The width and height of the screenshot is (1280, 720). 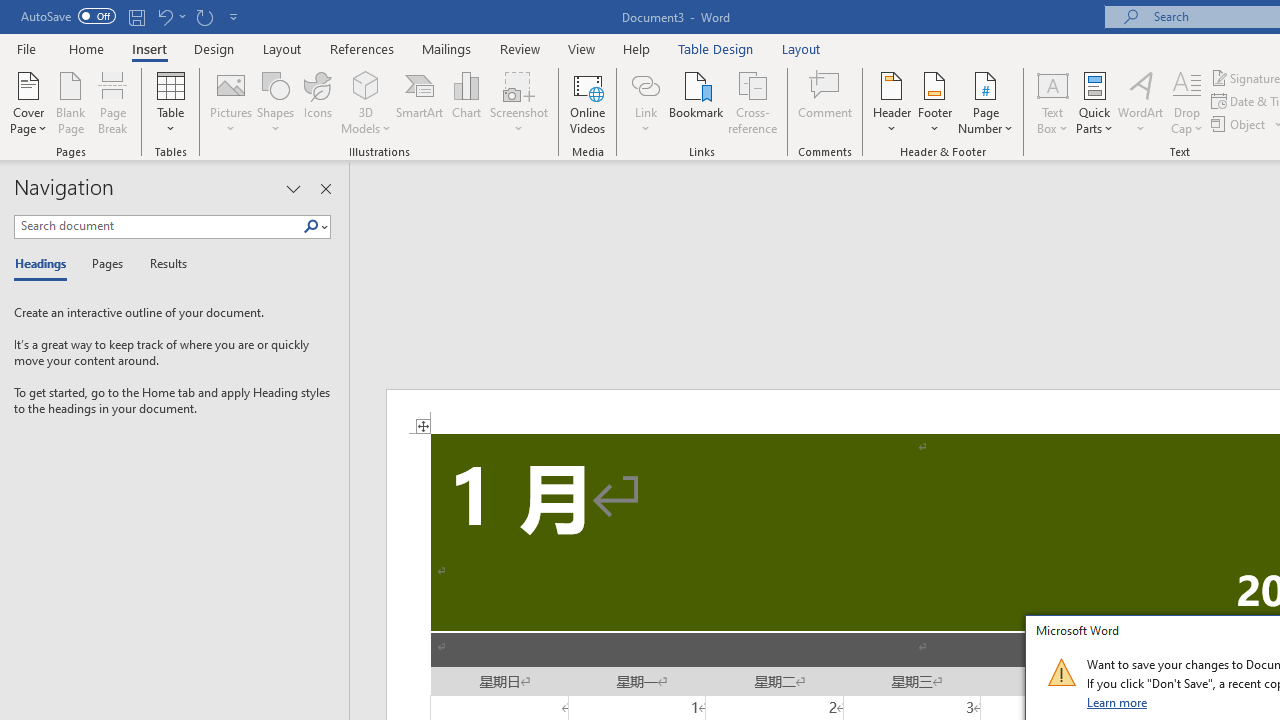 I want to click on Footer, so click(x=934, y=102).